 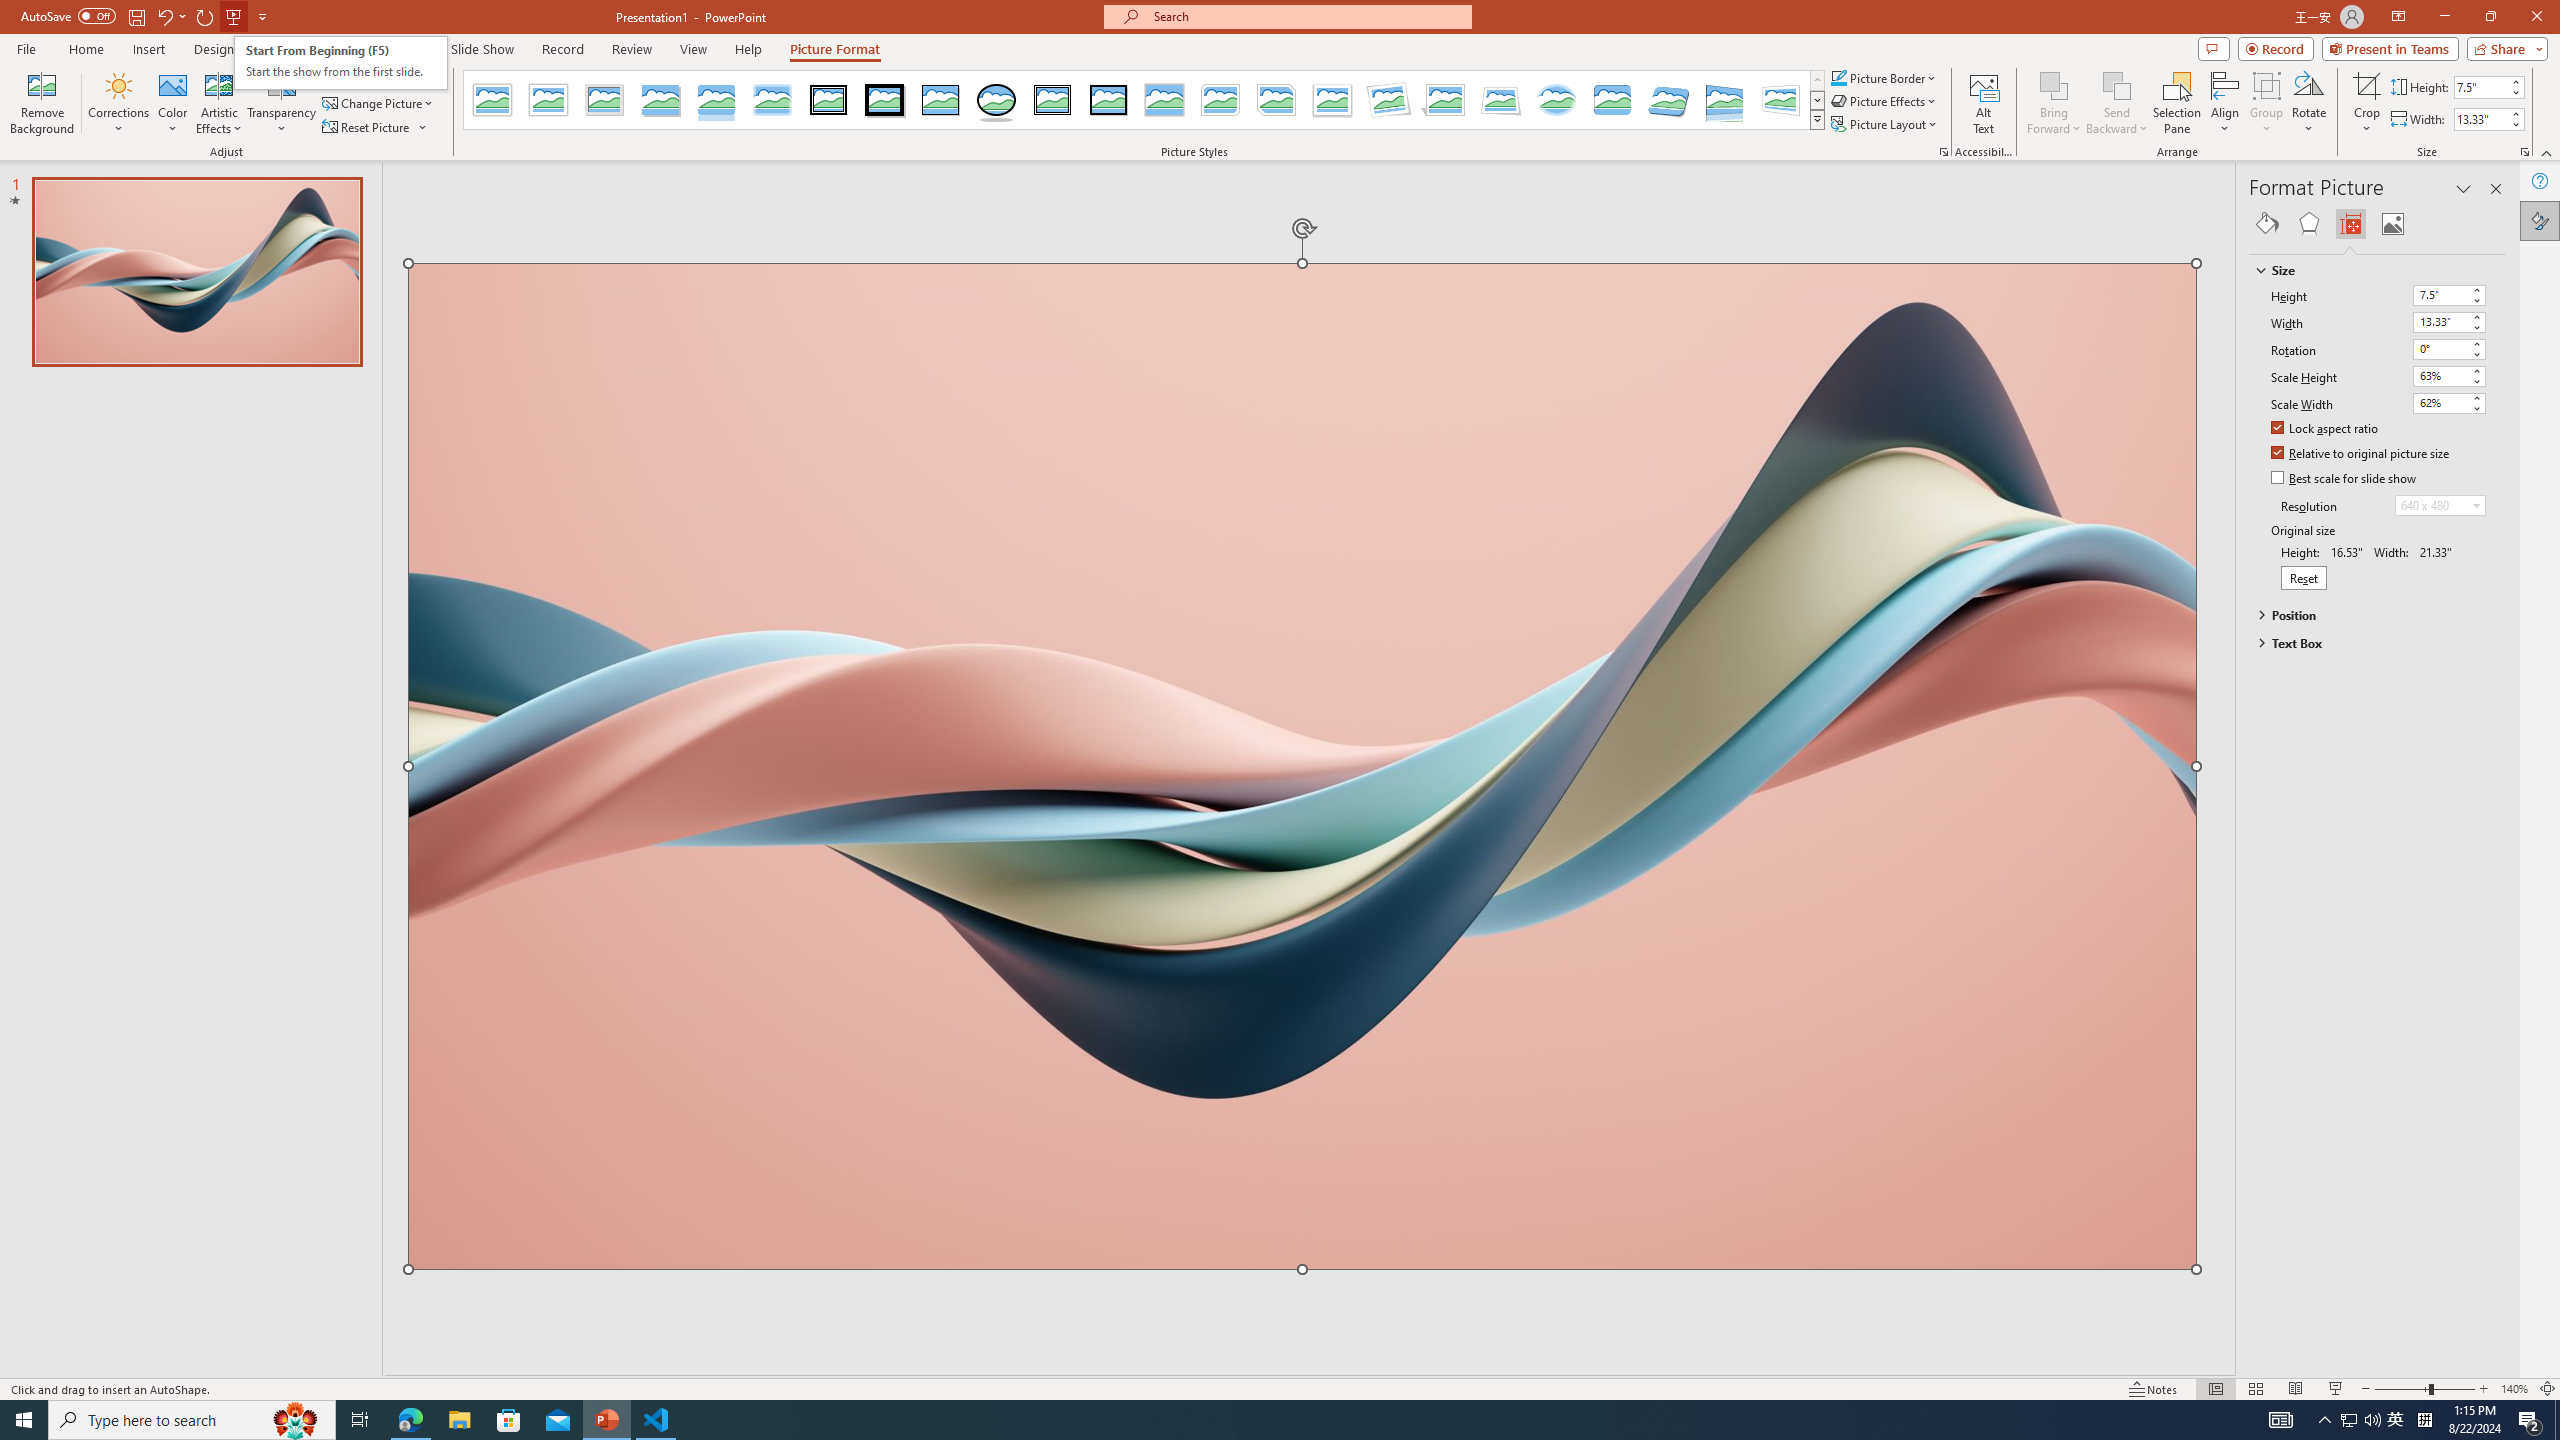 I want to click on Effects, so click(x=2308, y=224).